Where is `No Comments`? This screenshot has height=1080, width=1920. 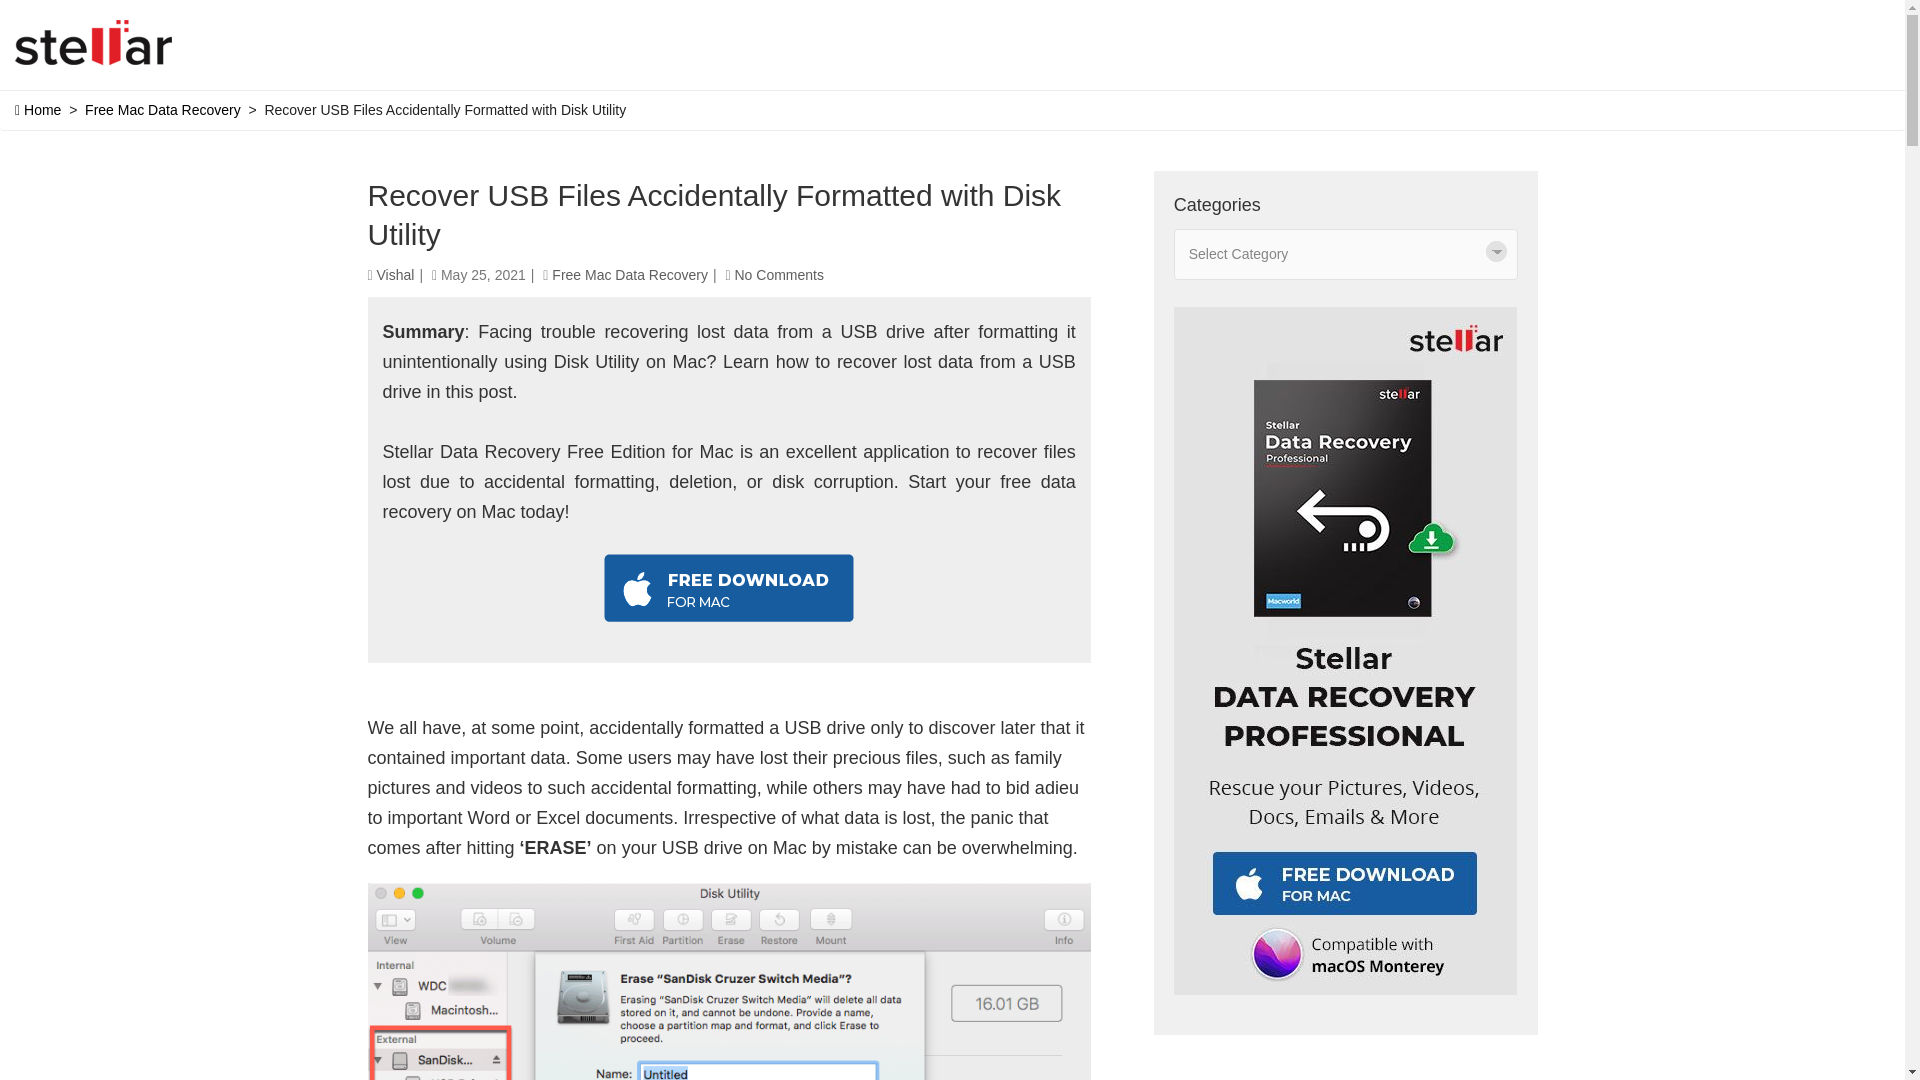
No Comments is located at coordinates (778, 274).